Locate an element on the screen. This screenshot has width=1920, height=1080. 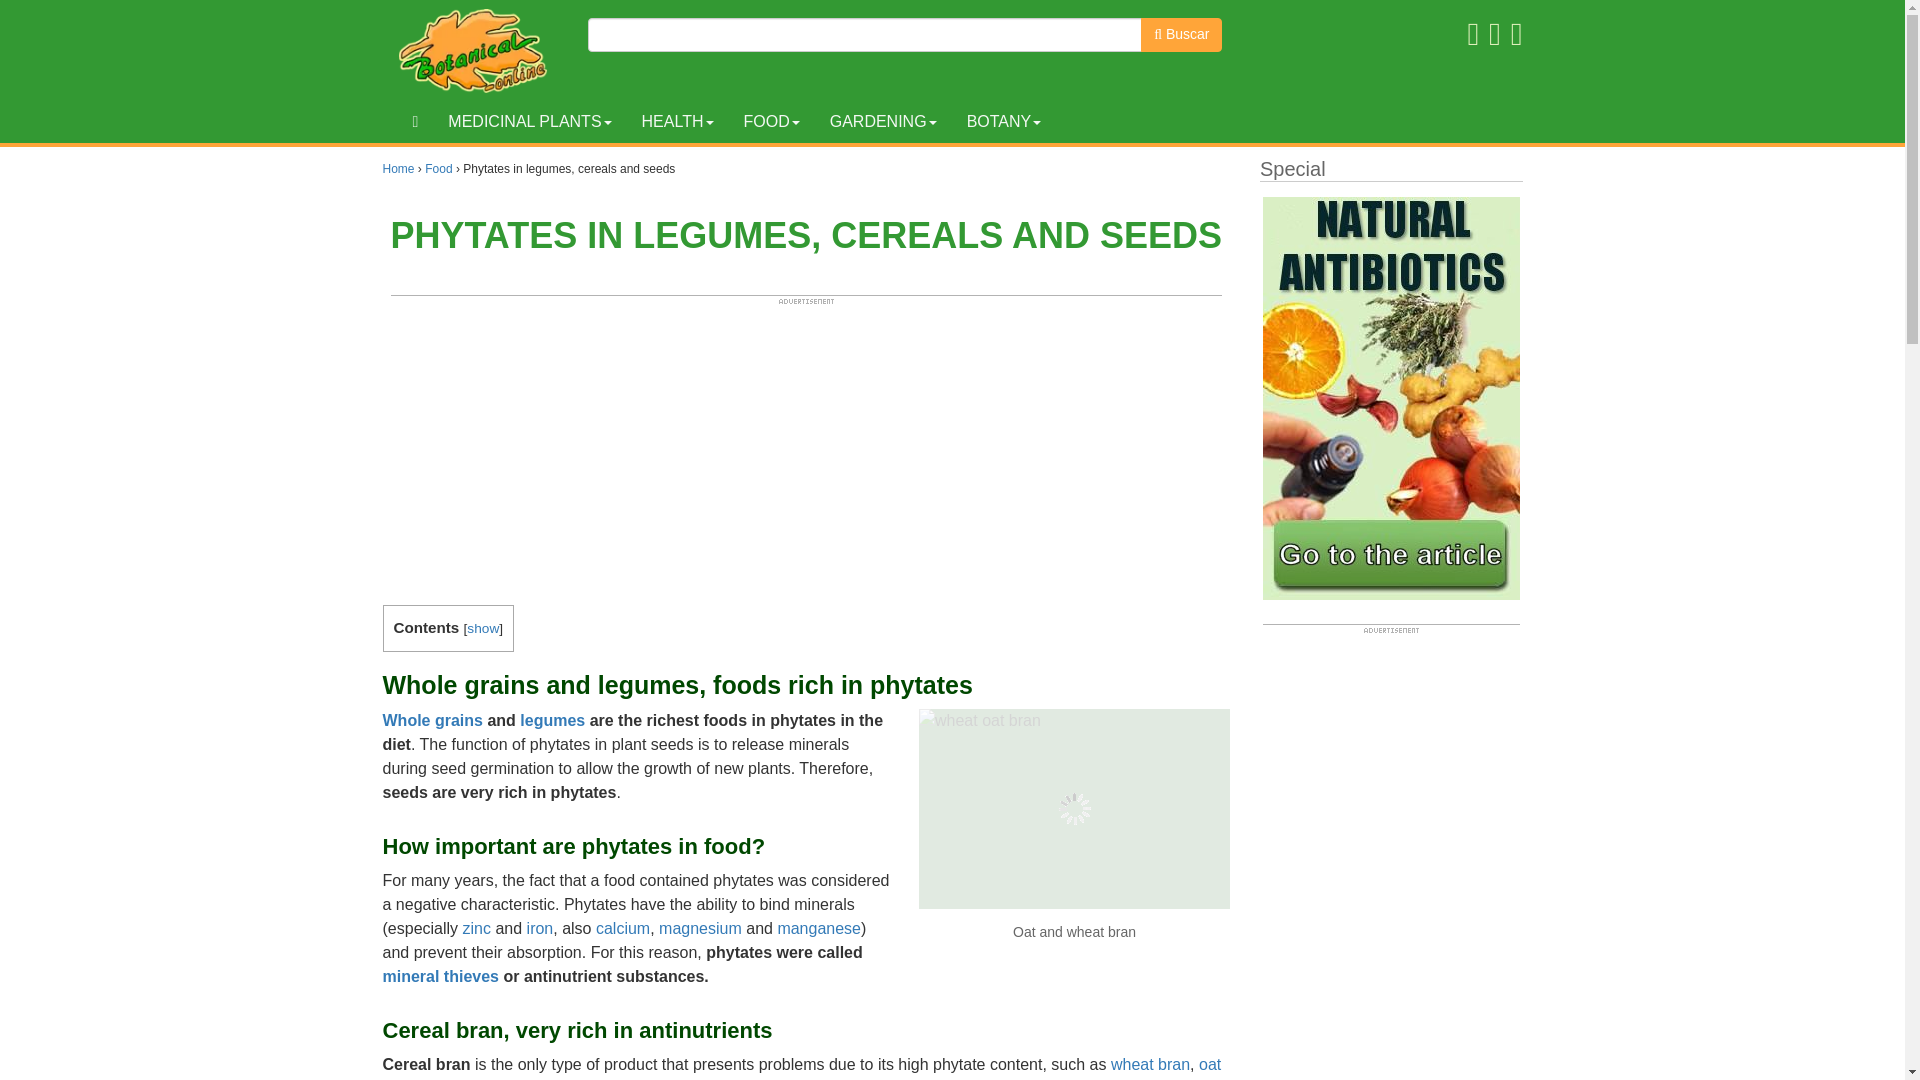
Buscar is located at coordinates (1180, 34).